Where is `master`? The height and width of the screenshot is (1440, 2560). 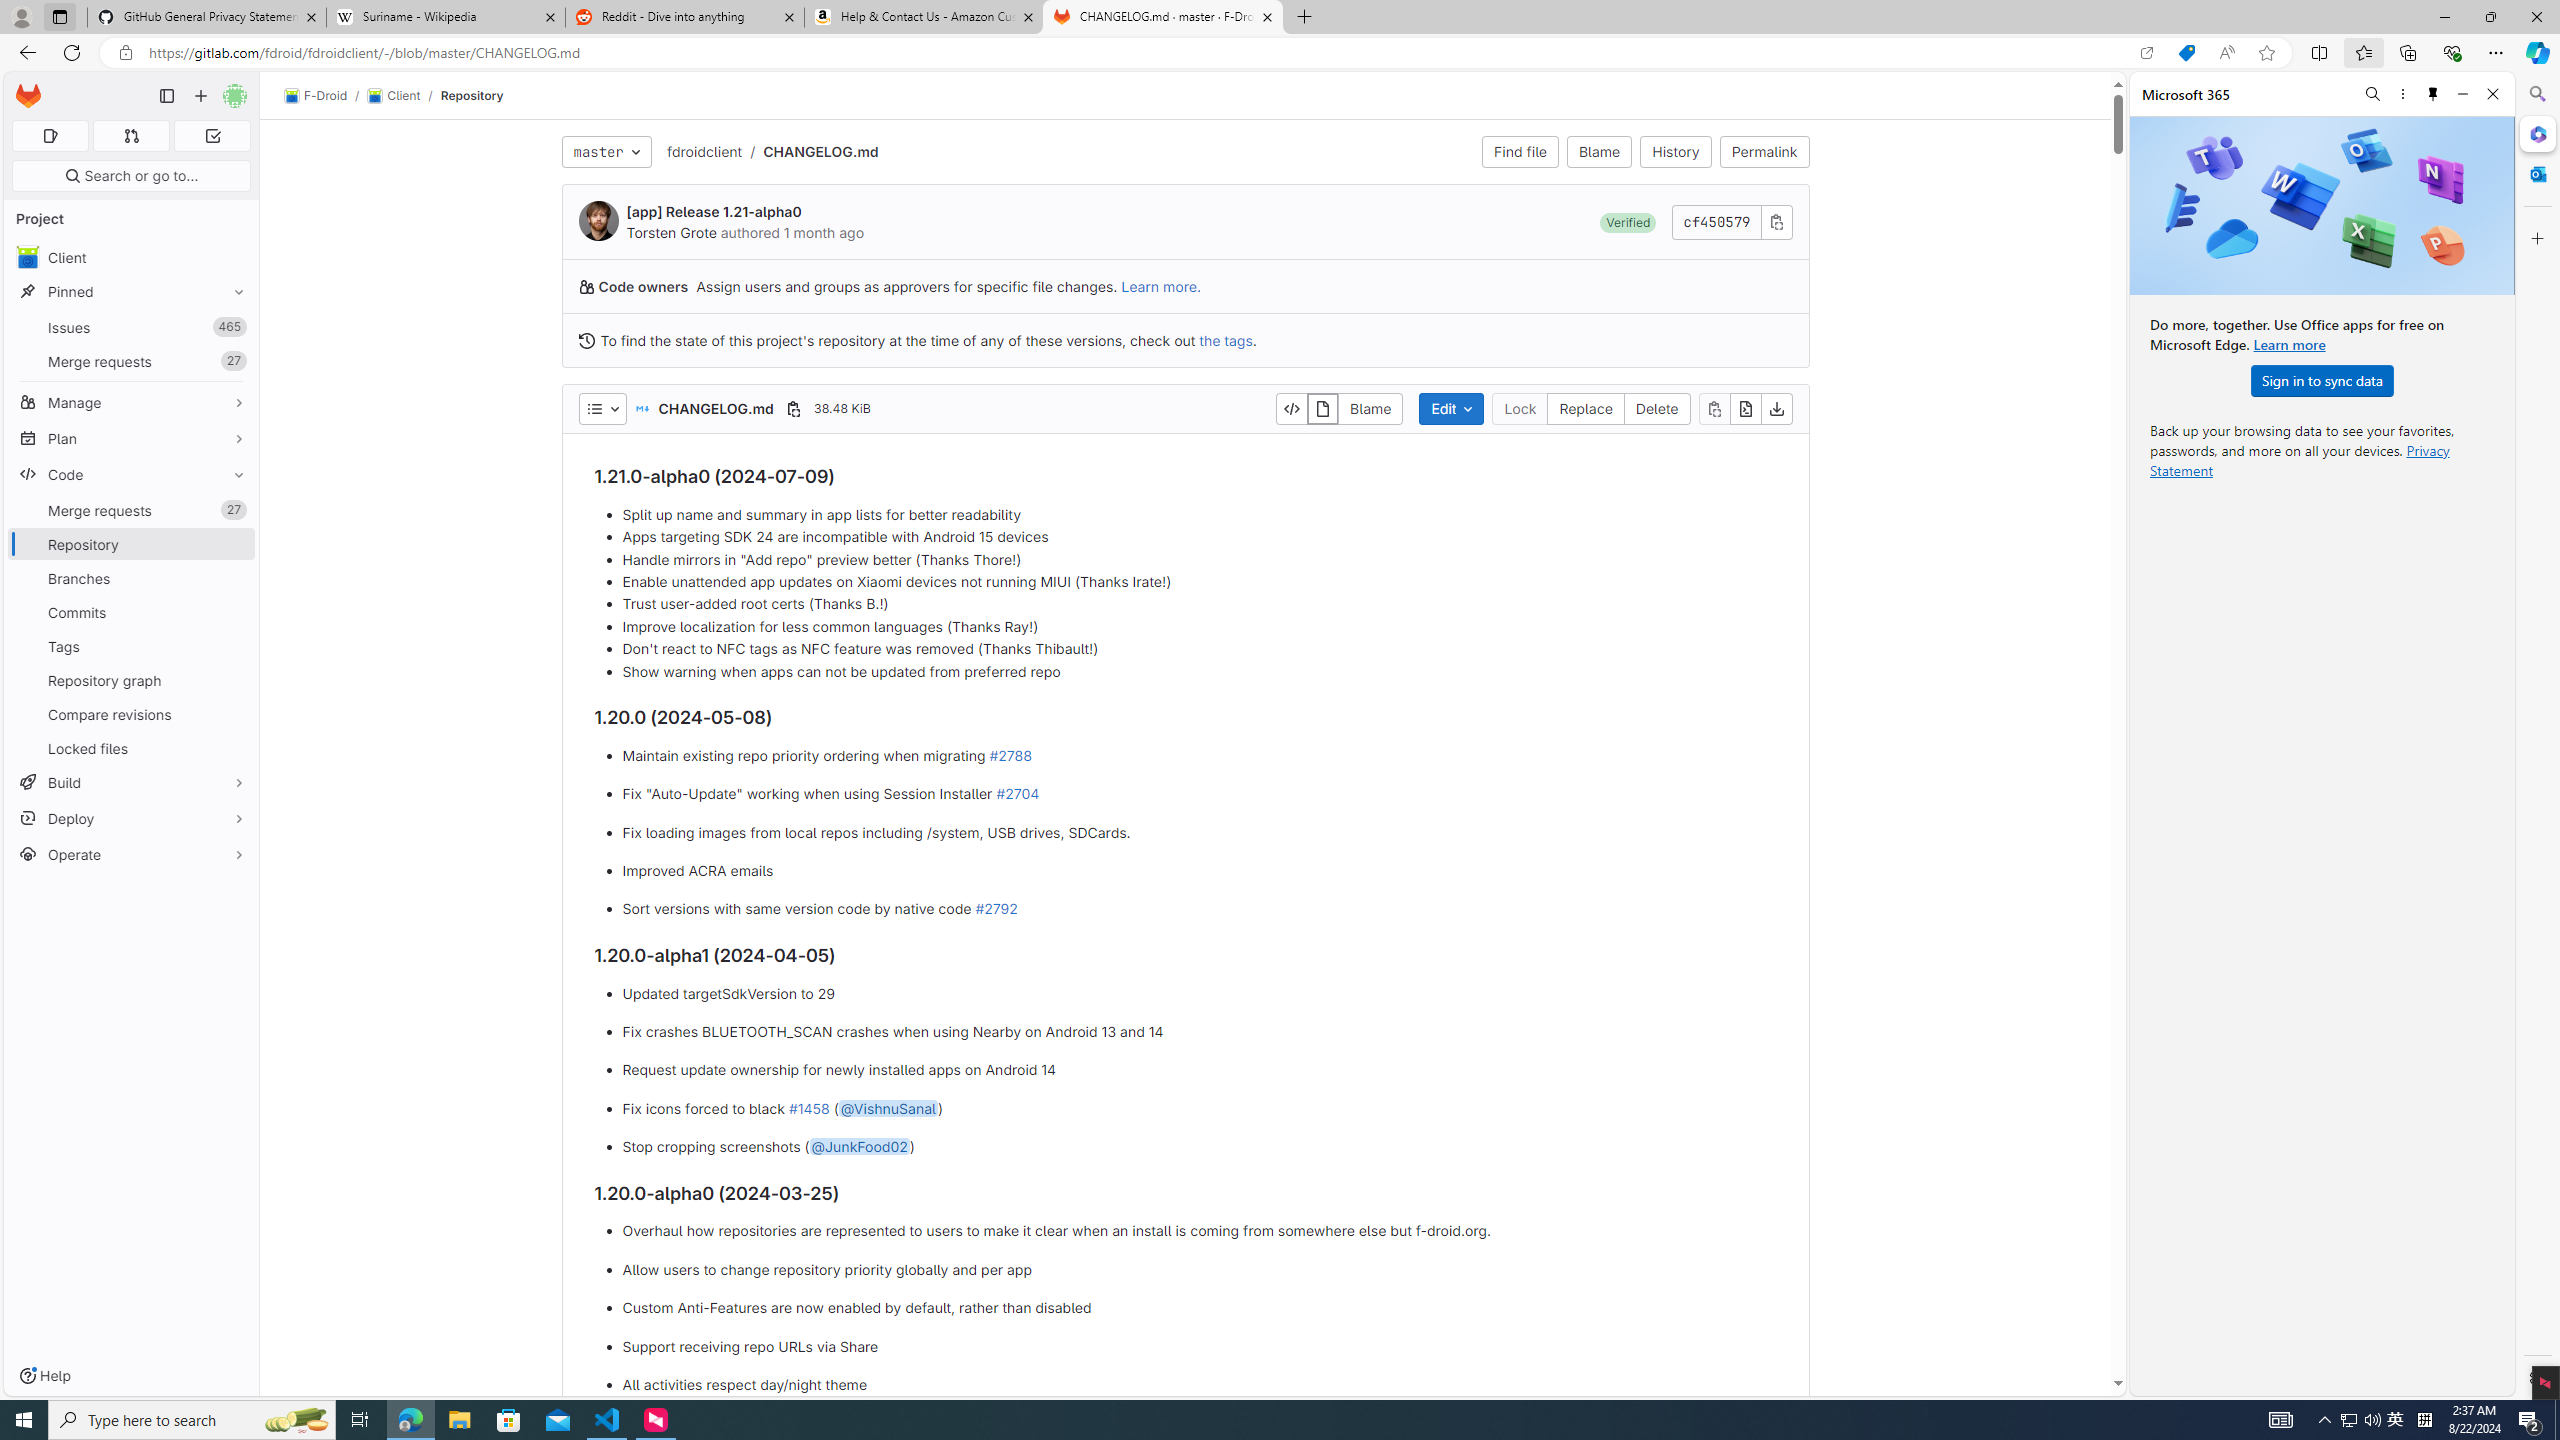
master is located at coordinates (606, 152).